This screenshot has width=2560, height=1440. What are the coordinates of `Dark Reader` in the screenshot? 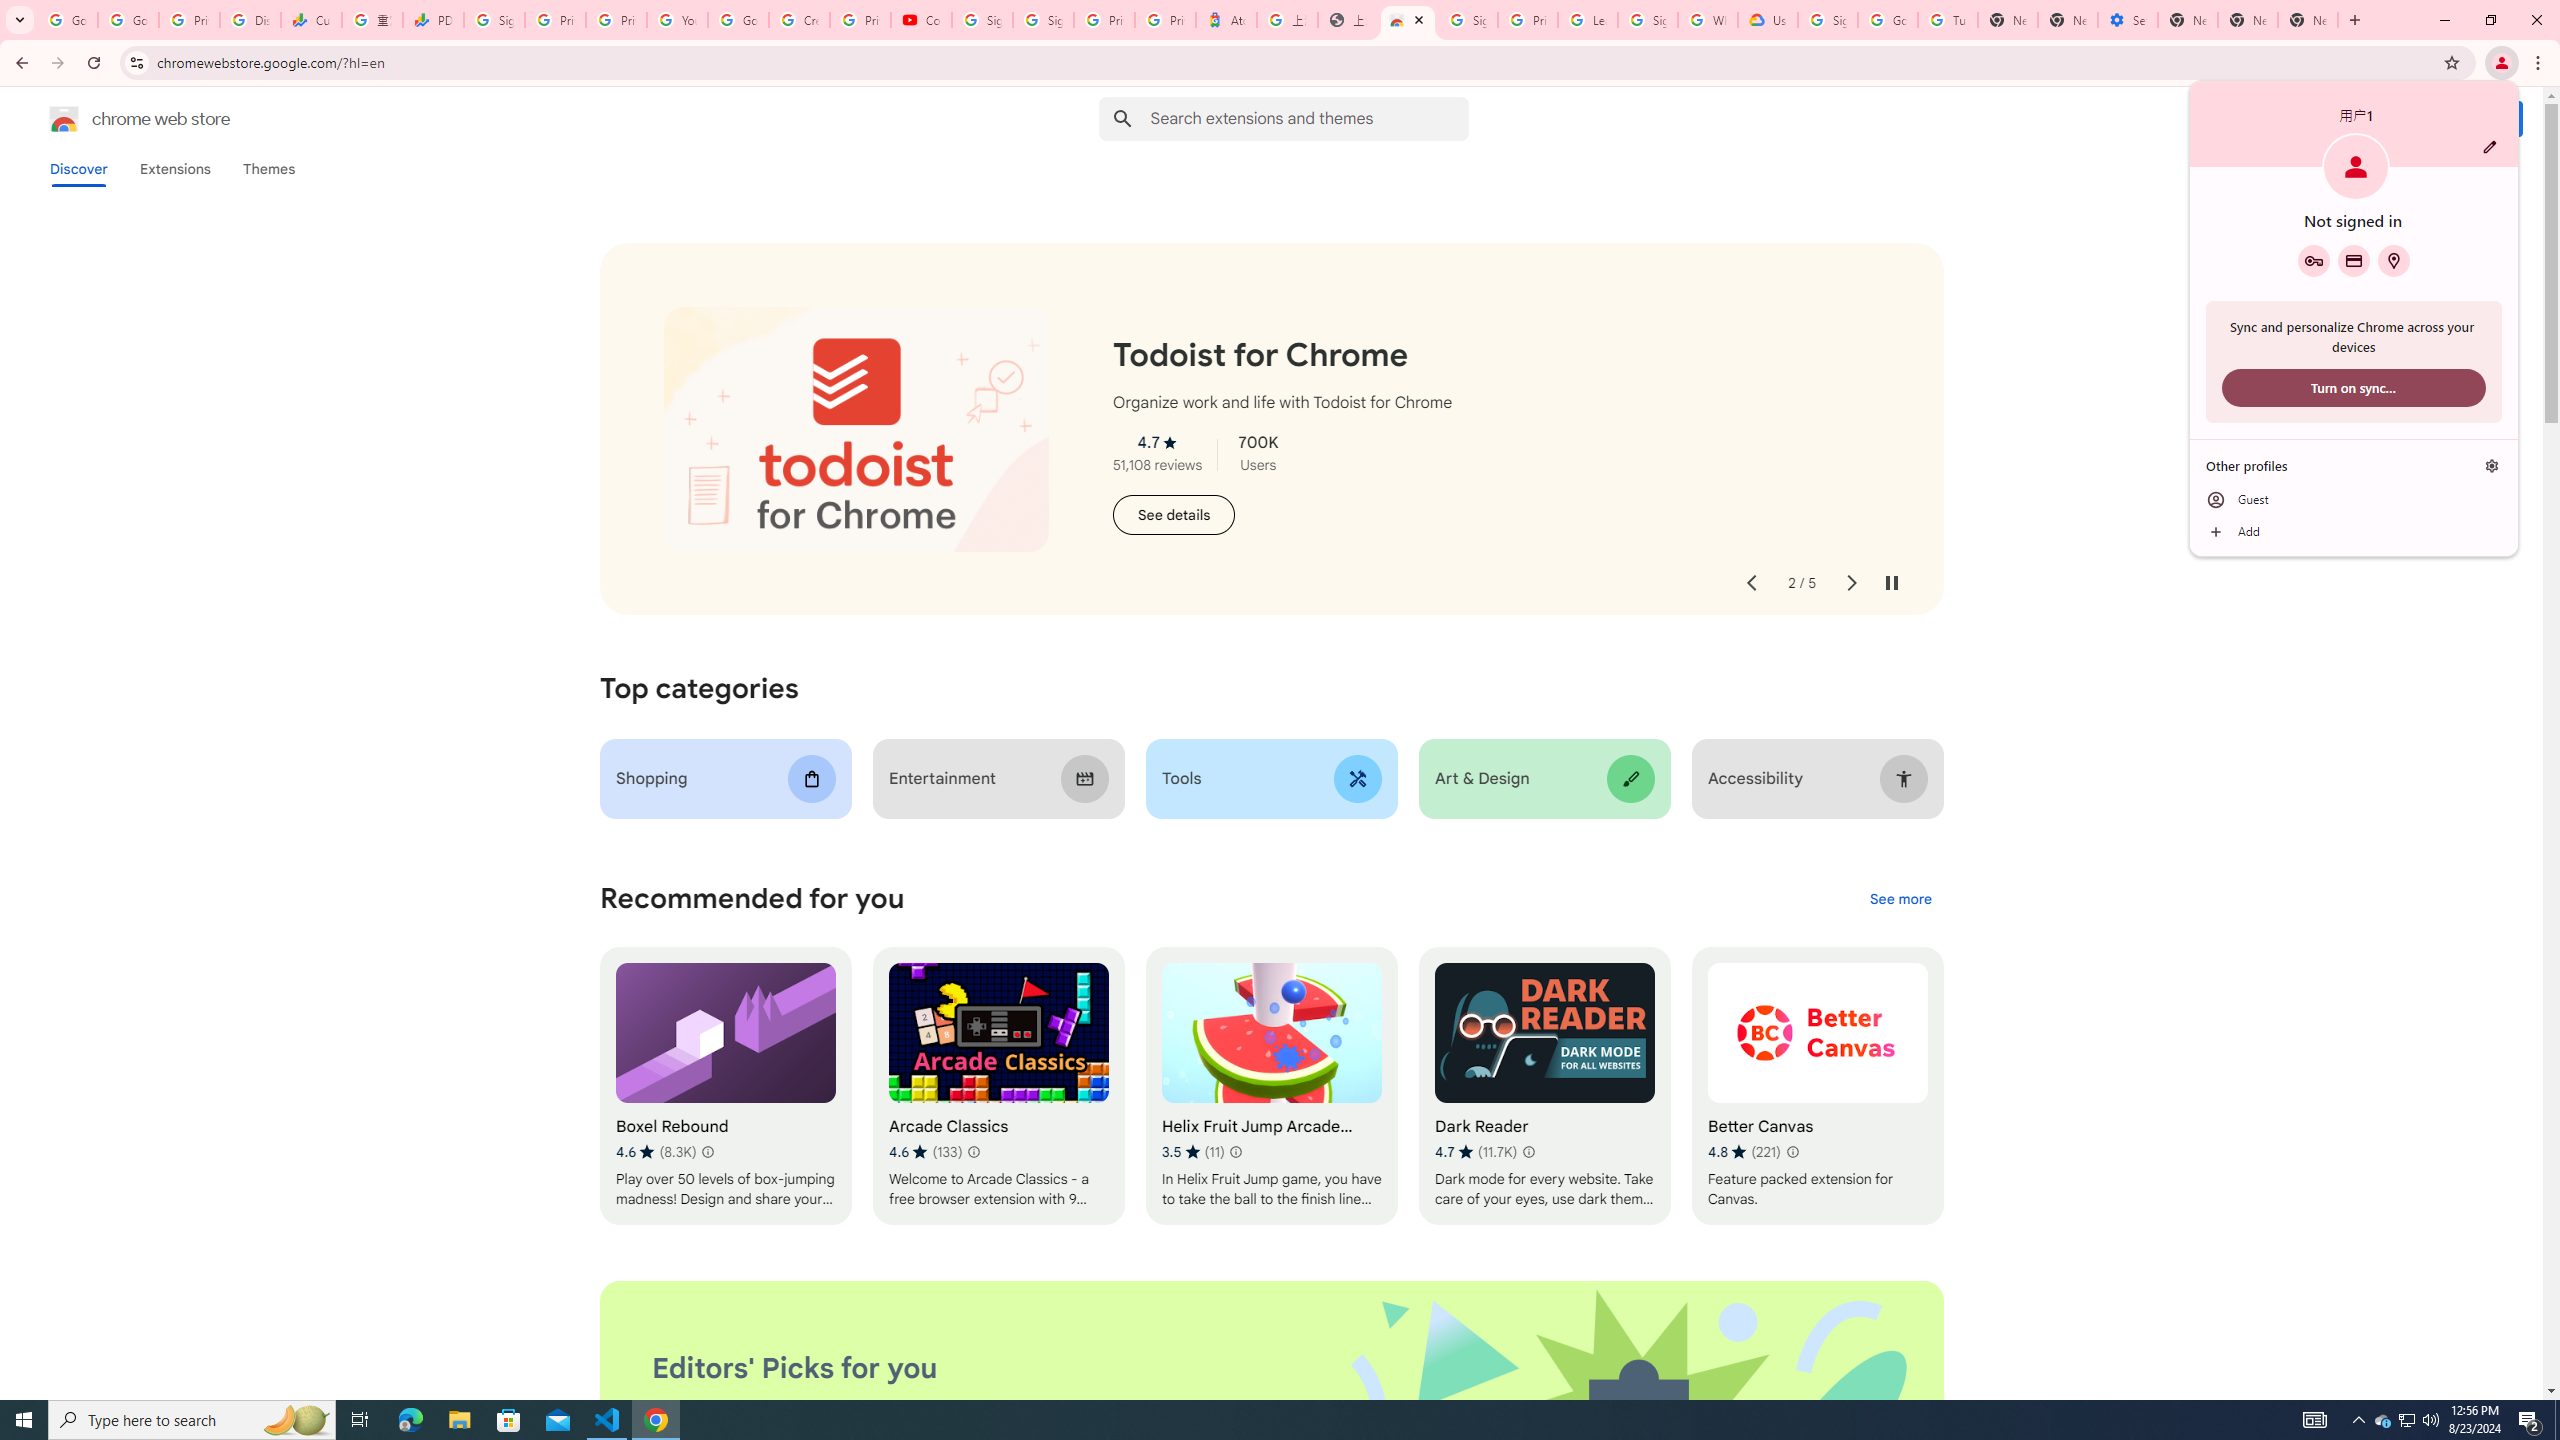 It's located at (1544, 1086).